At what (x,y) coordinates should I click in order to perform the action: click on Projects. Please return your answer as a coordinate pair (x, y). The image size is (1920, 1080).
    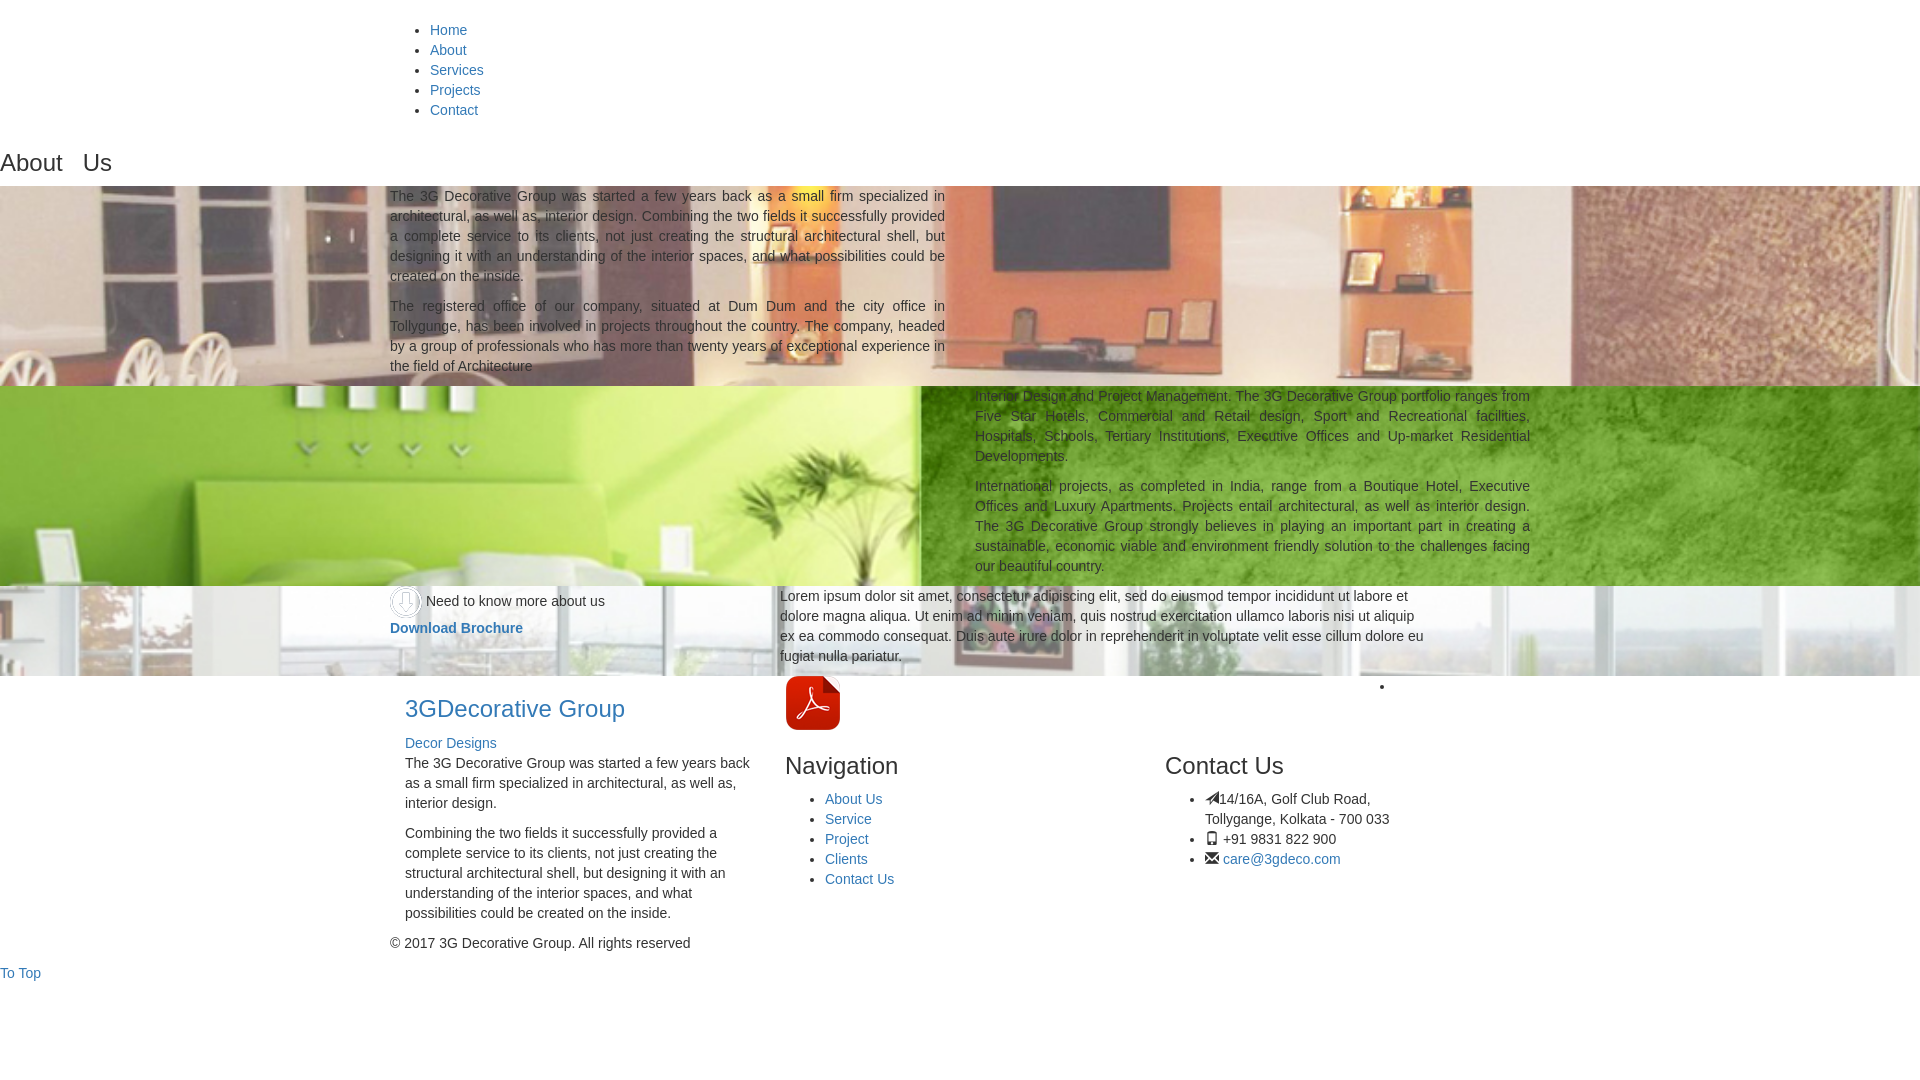
    Looking at the image, I should click on (456, 90).